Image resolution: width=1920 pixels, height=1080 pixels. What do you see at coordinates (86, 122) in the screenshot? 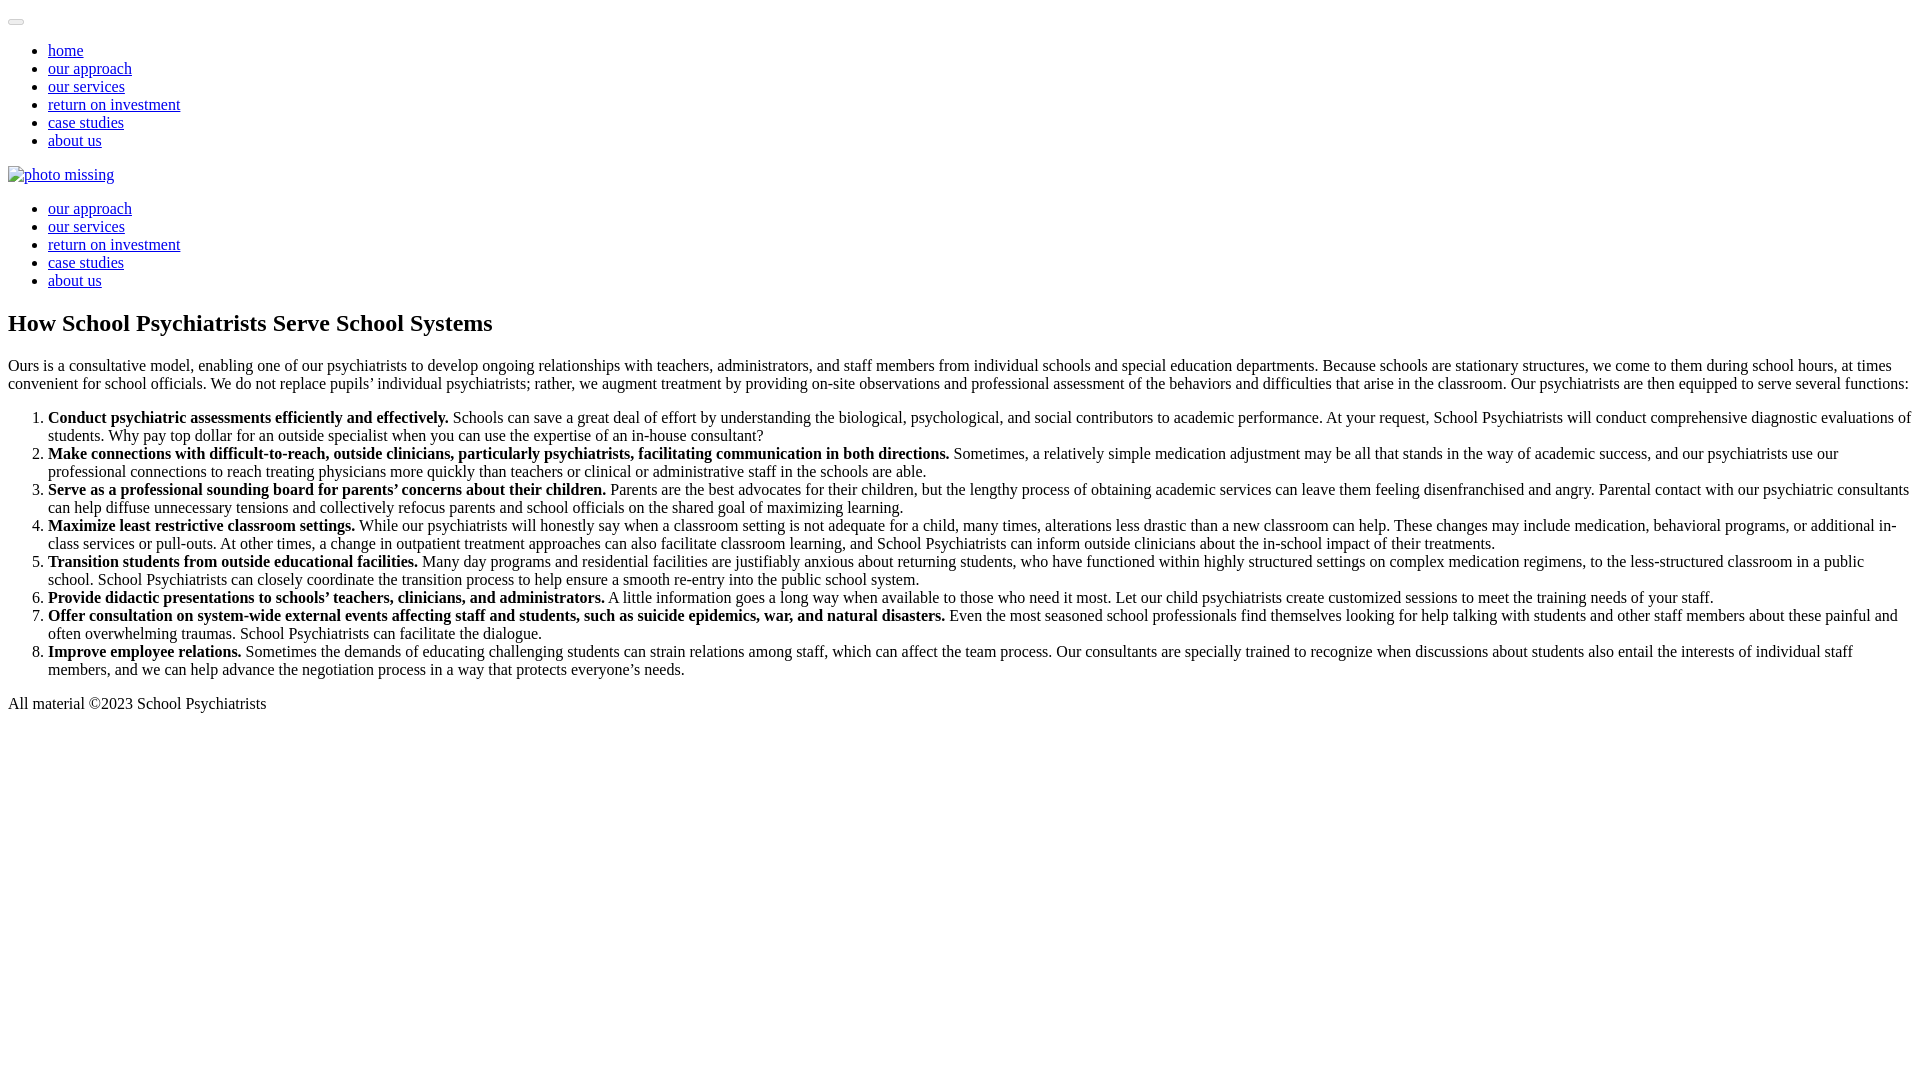
I see `case studies` at bounding box center [86, 122].